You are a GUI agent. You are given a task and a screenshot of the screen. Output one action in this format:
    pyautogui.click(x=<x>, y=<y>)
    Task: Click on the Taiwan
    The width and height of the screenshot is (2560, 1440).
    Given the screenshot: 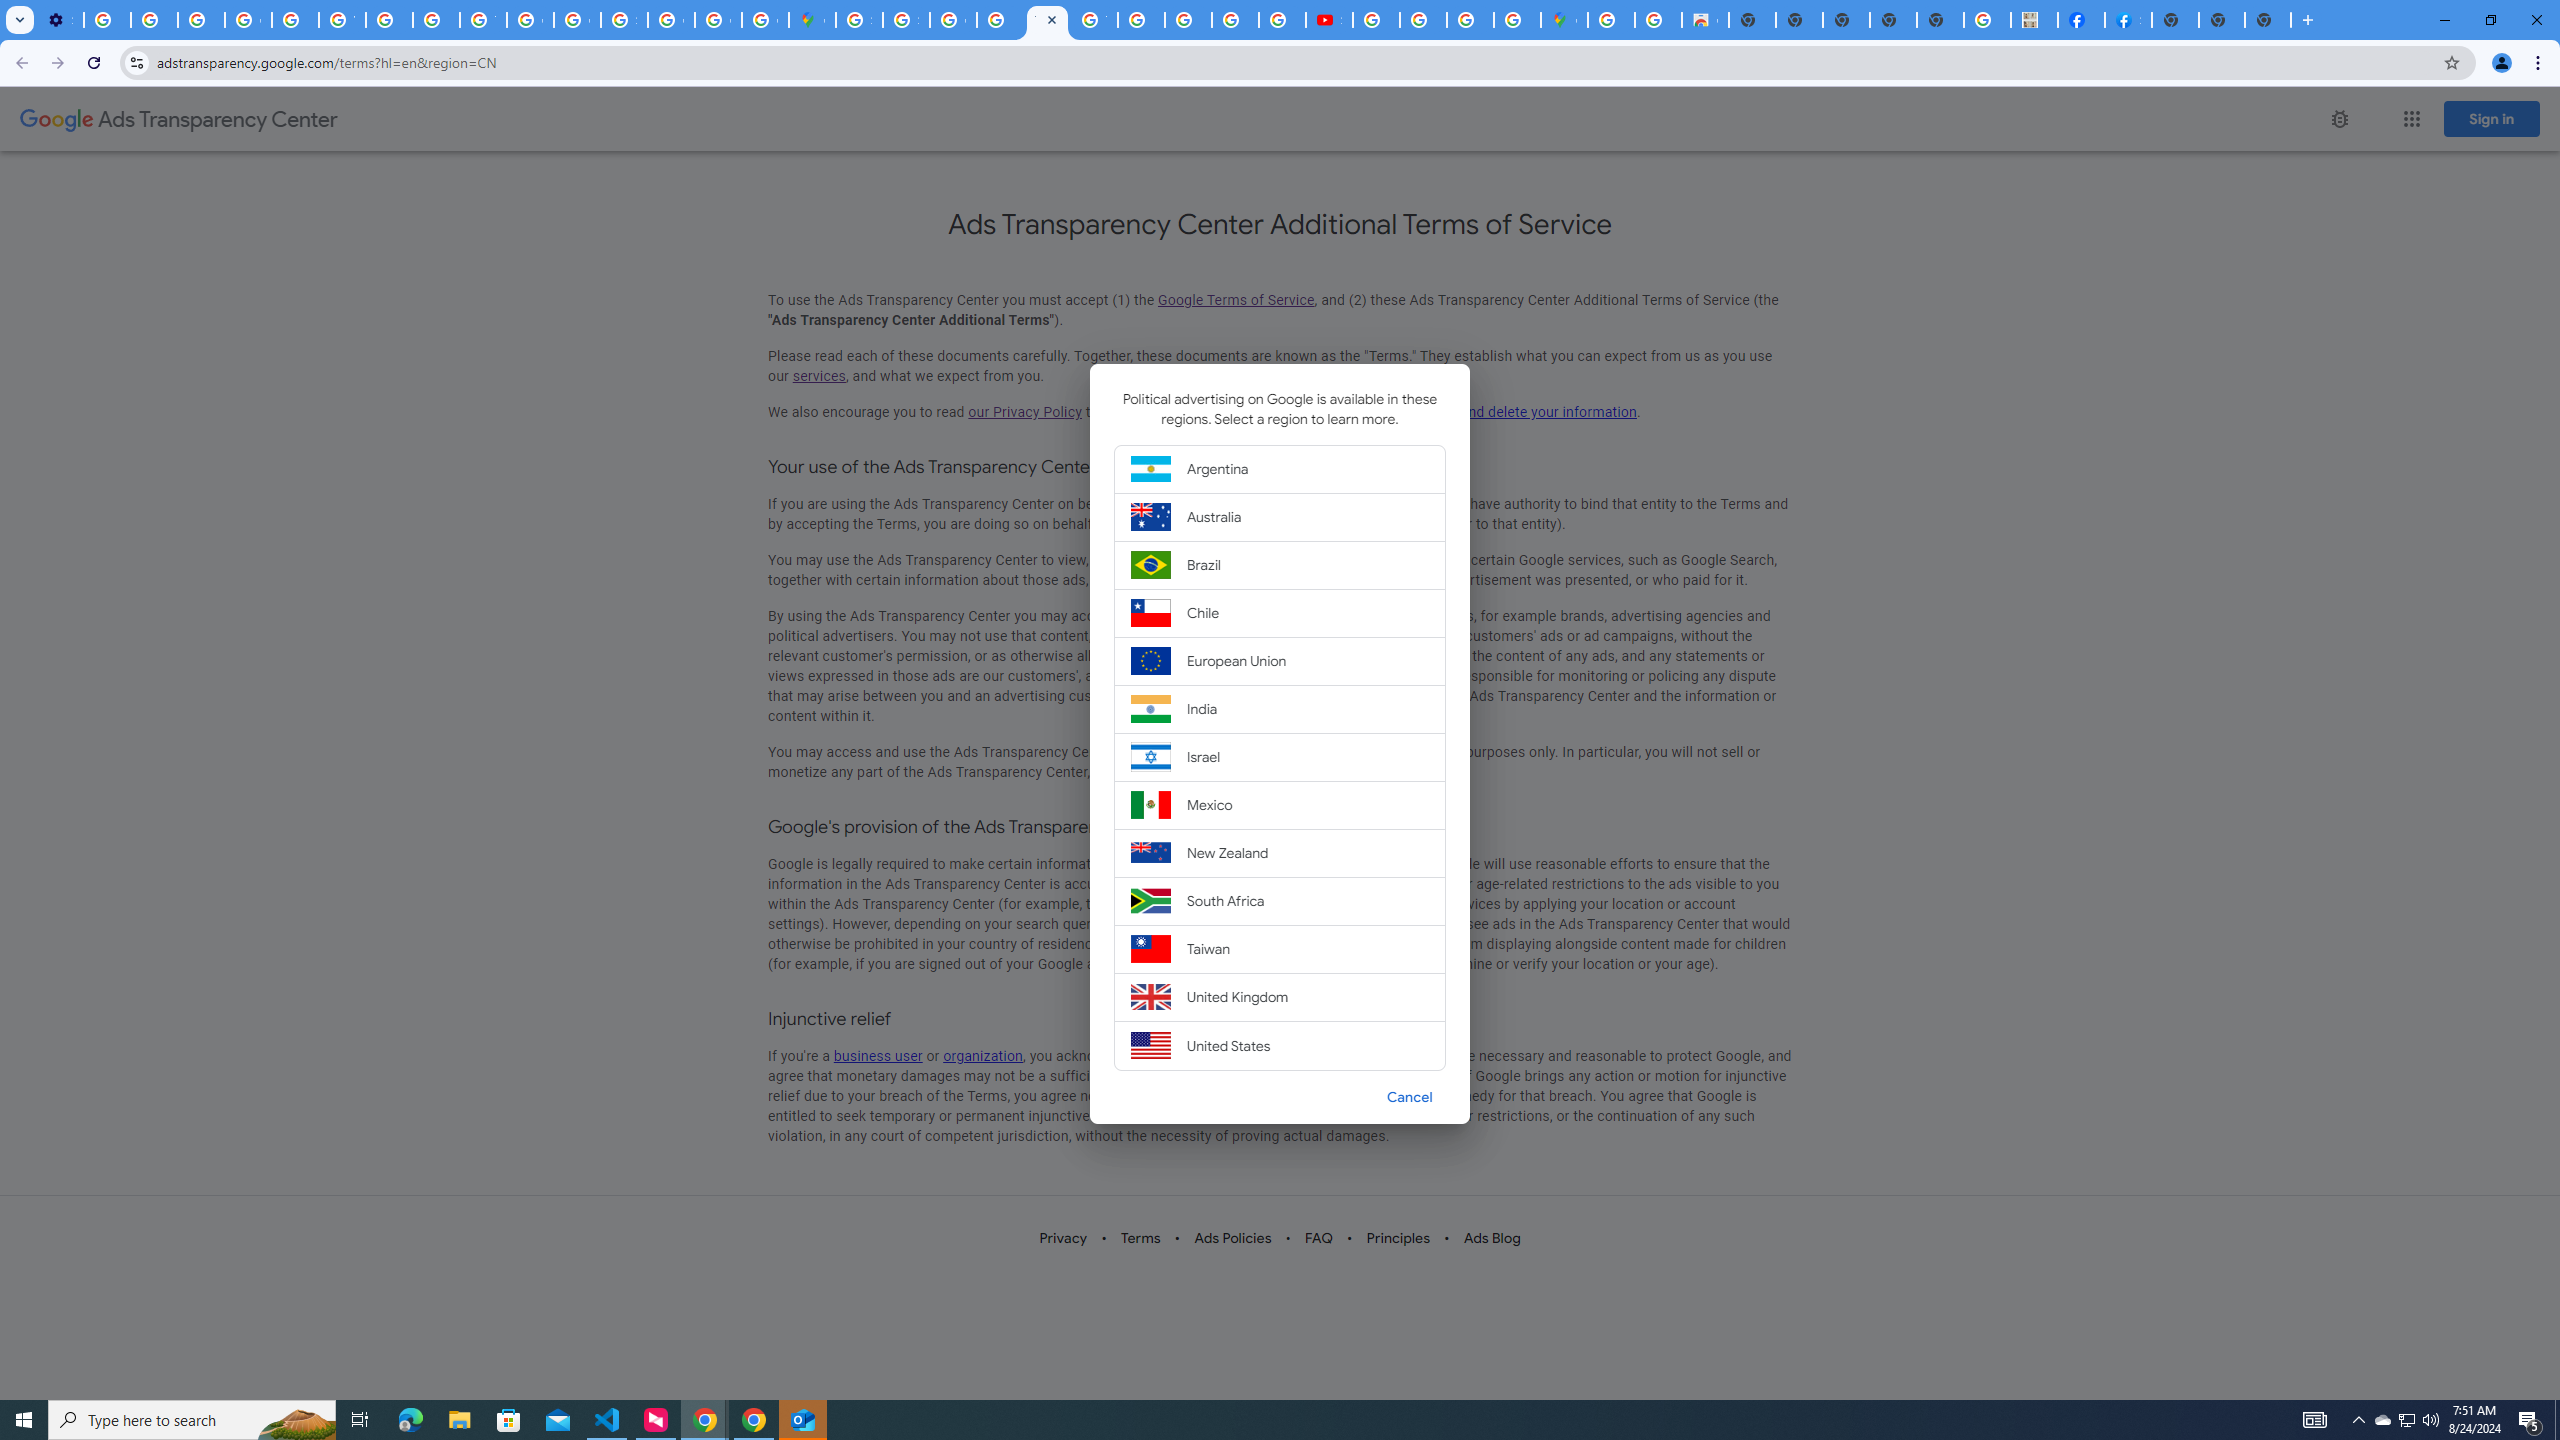 What is the action you would take?
    pyautogui.click(x=1280, y=948)
    